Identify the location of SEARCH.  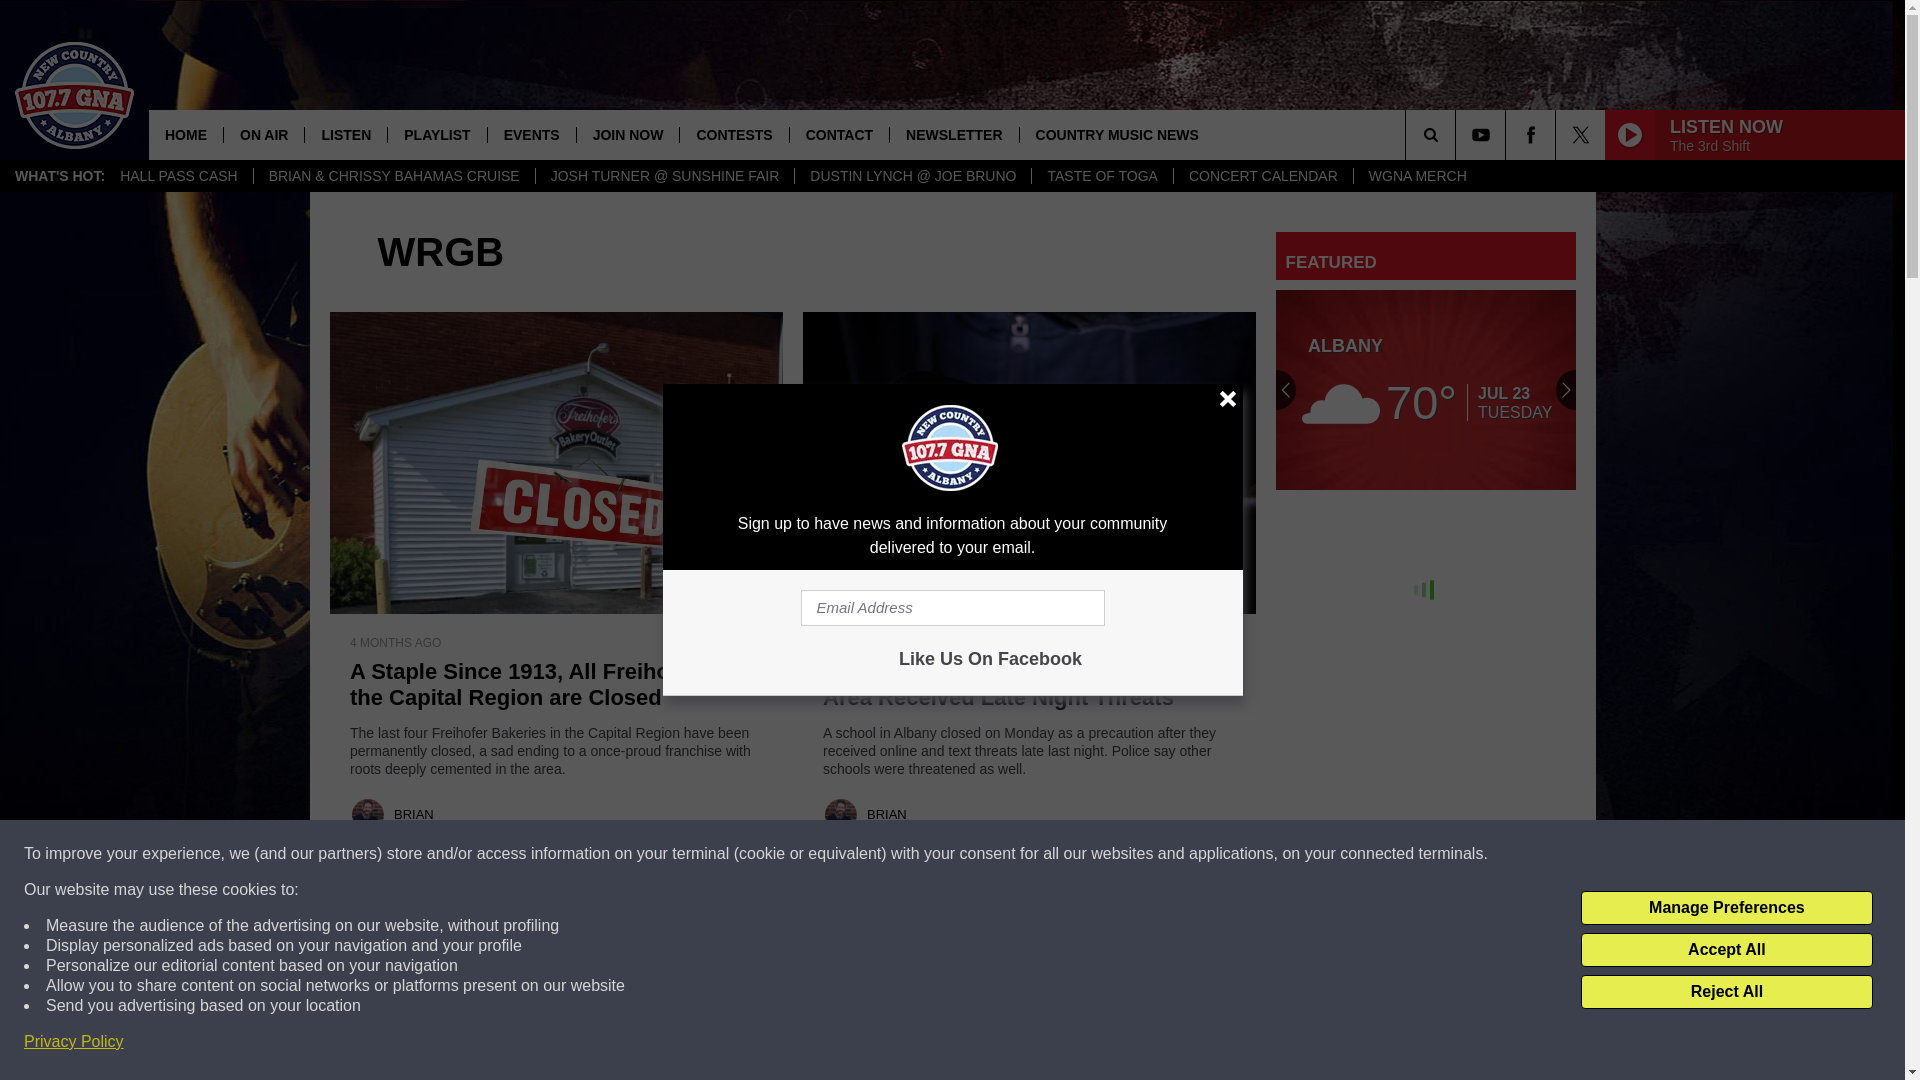
(1458, 134).